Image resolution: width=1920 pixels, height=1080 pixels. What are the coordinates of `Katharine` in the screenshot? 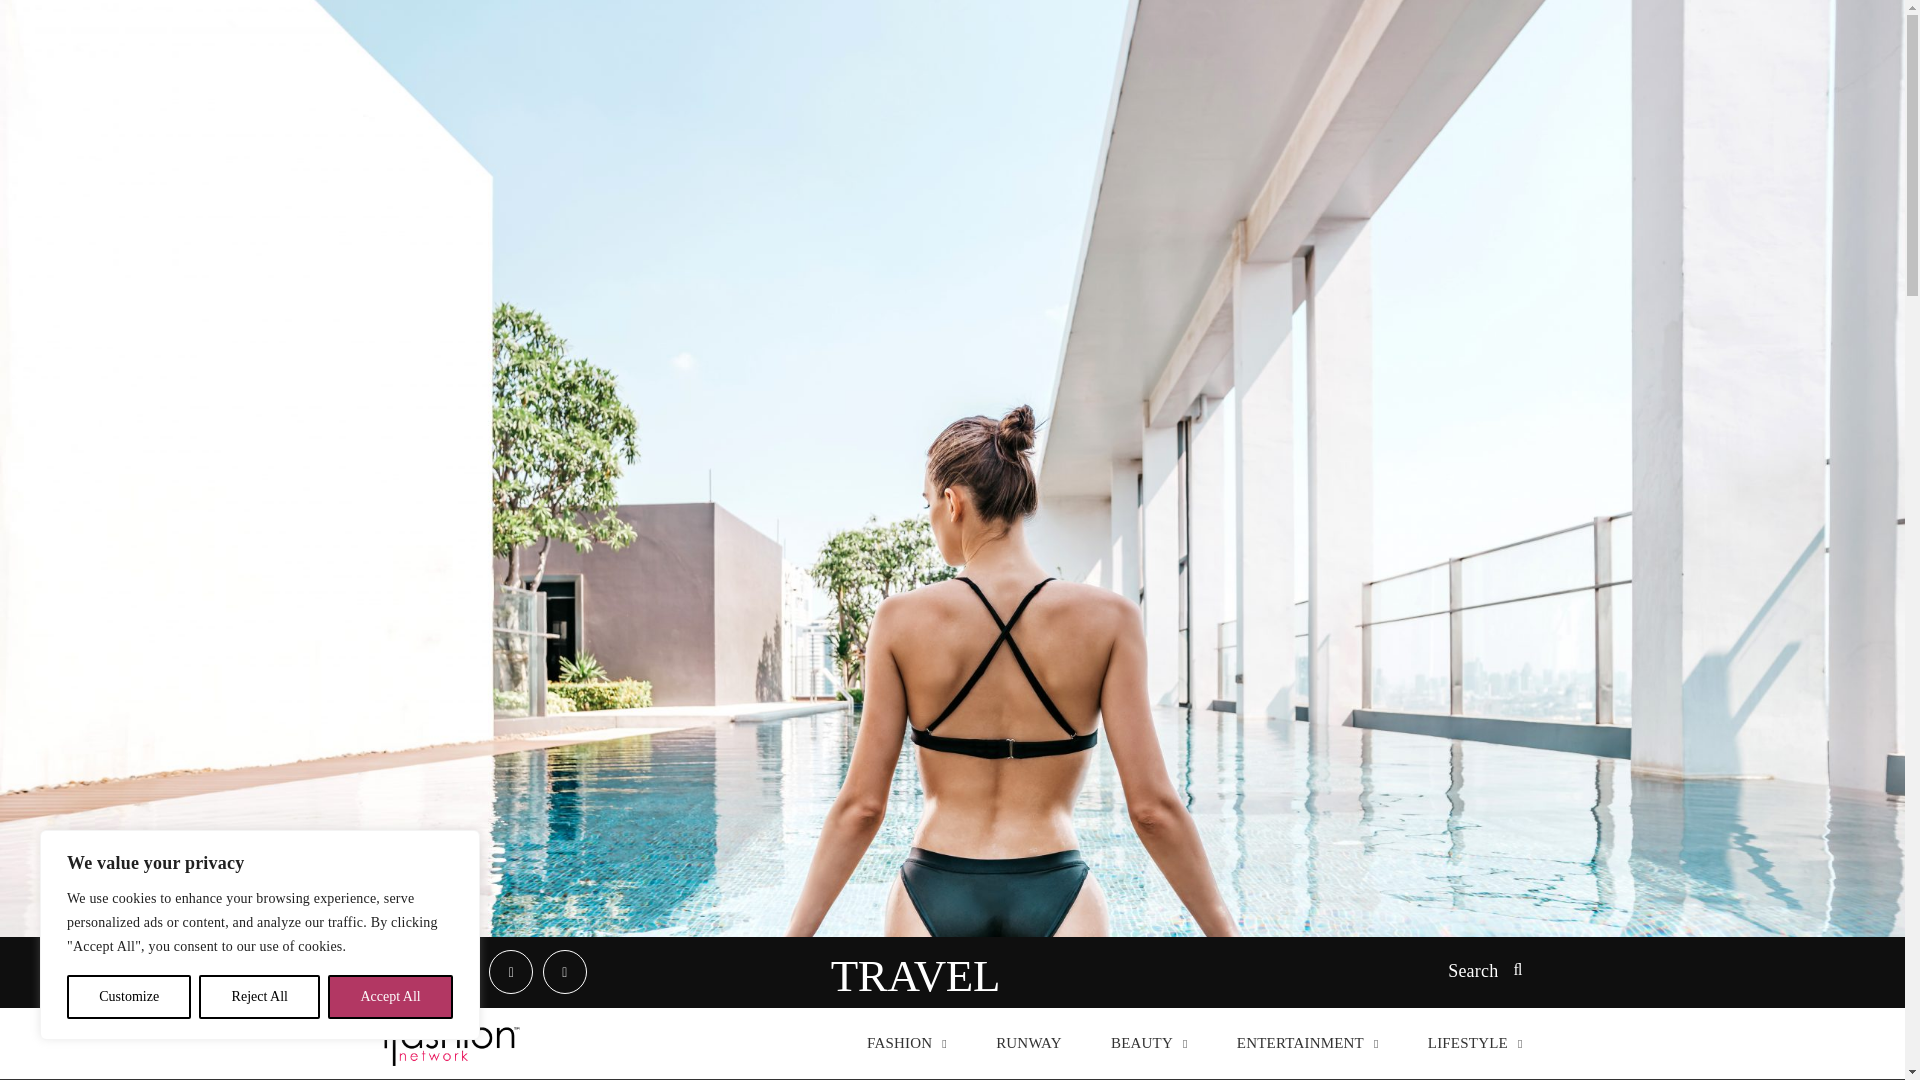 It's located at (452, 1042).